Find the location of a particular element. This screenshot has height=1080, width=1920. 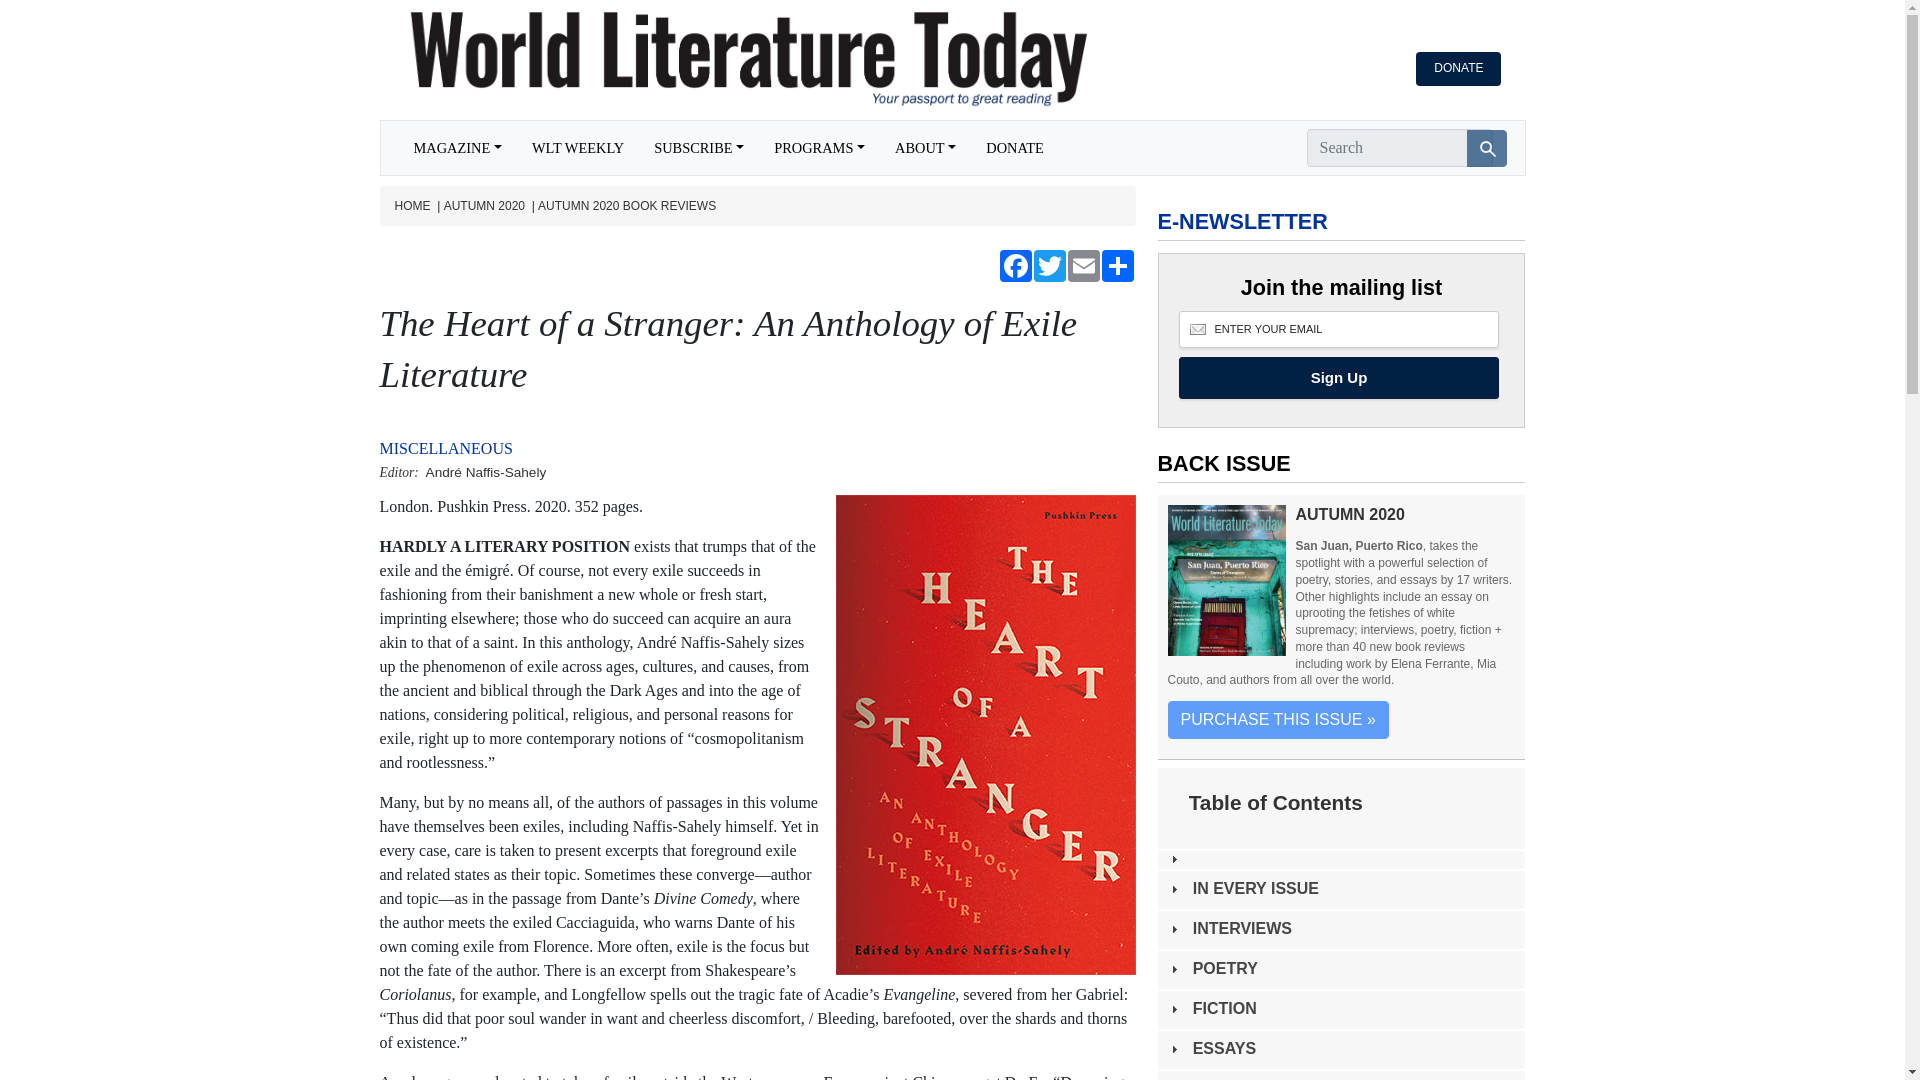

DONATE is located at coordinates (1015, 148).